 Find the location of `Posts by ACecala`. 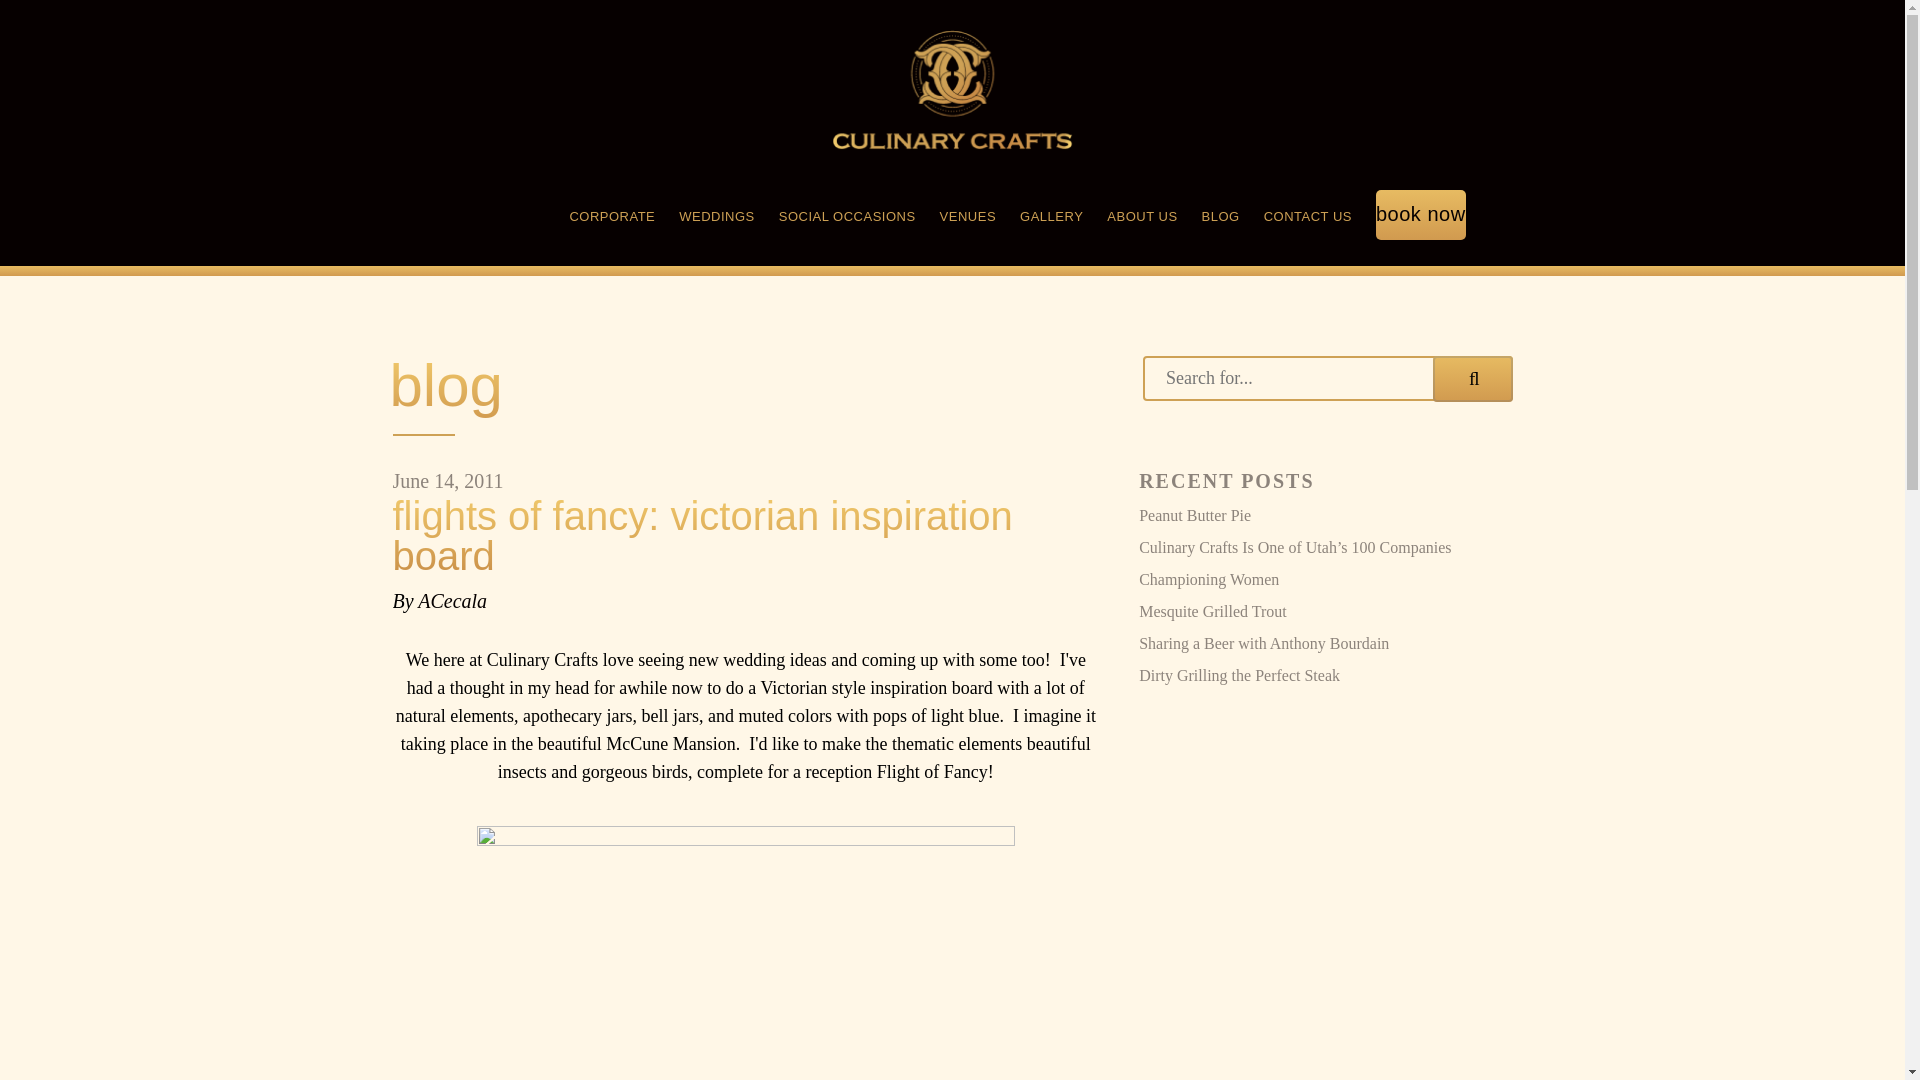

Posts by ACecala is located at coordinates (452, 600).